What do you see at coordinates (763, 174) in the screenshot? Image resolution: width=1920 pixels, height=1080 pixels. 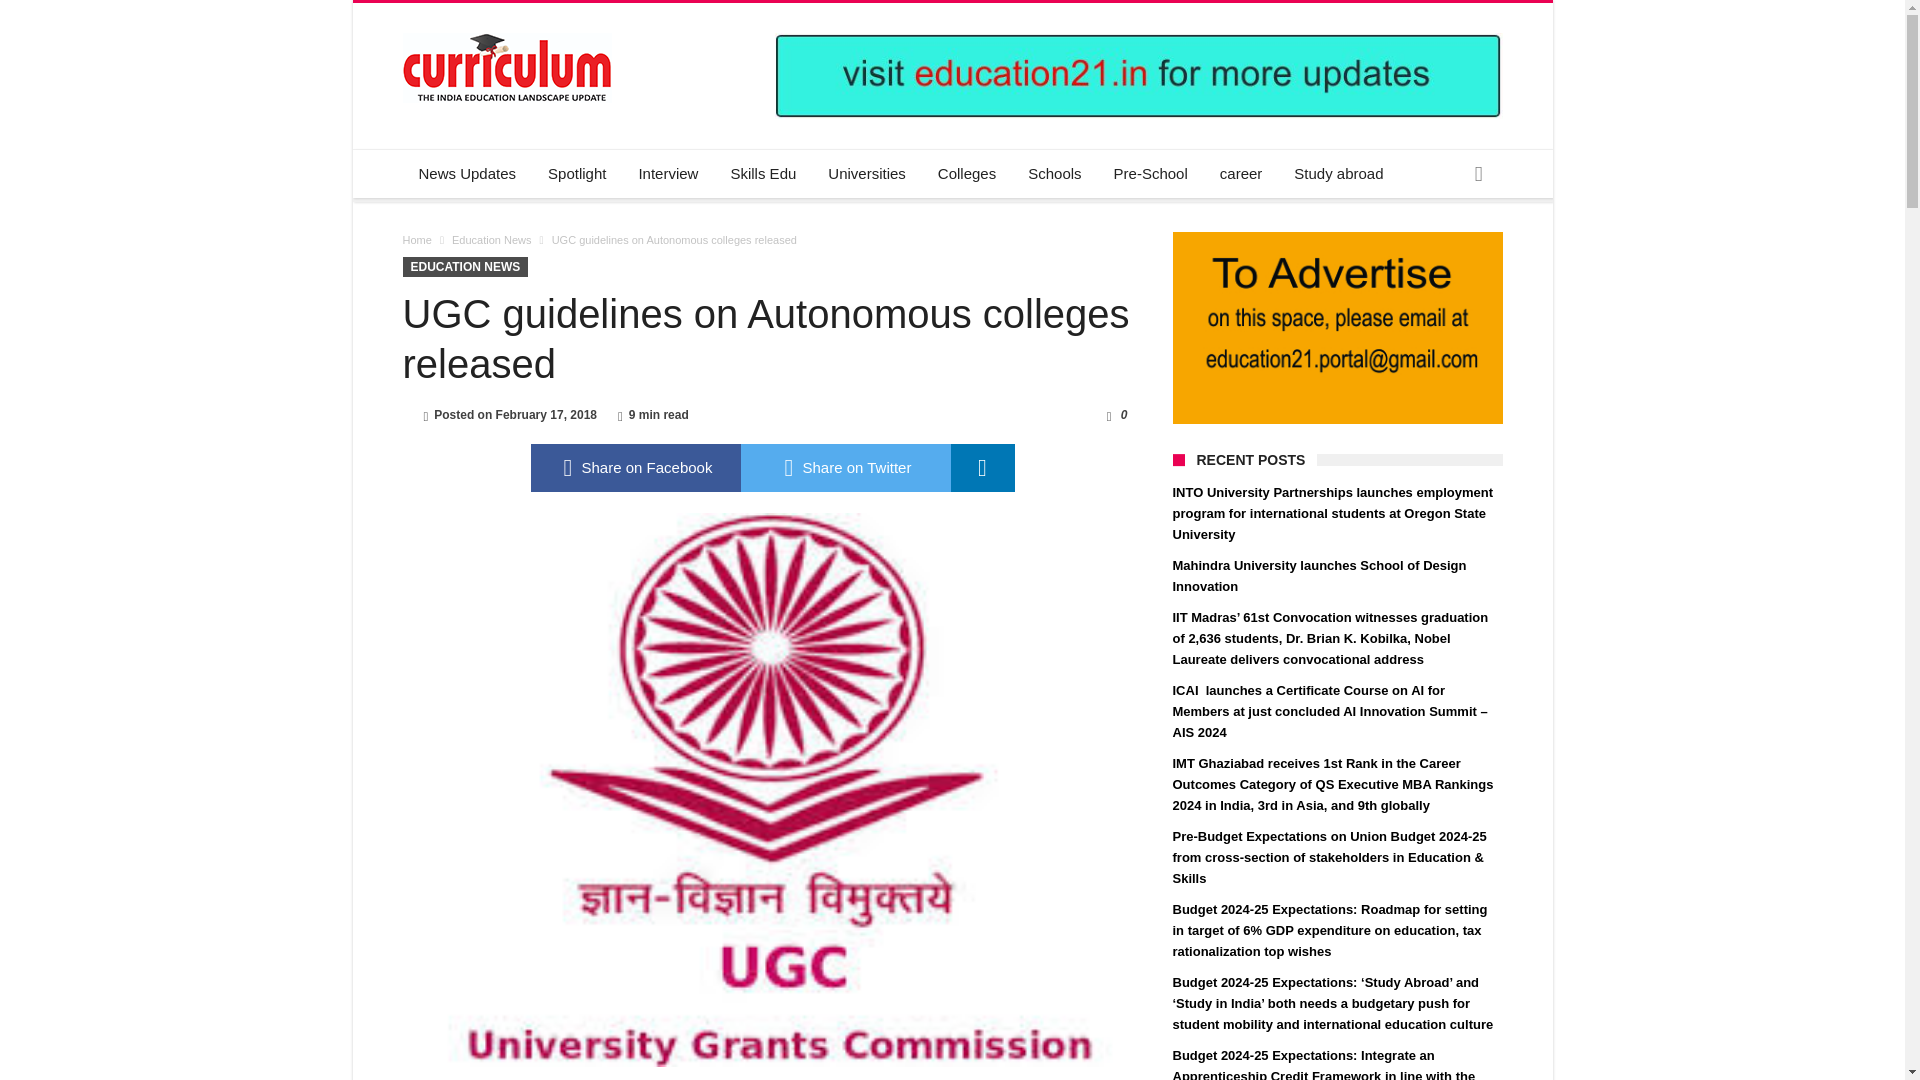 I see `Skills Edu` at bounding box center [763, 174].